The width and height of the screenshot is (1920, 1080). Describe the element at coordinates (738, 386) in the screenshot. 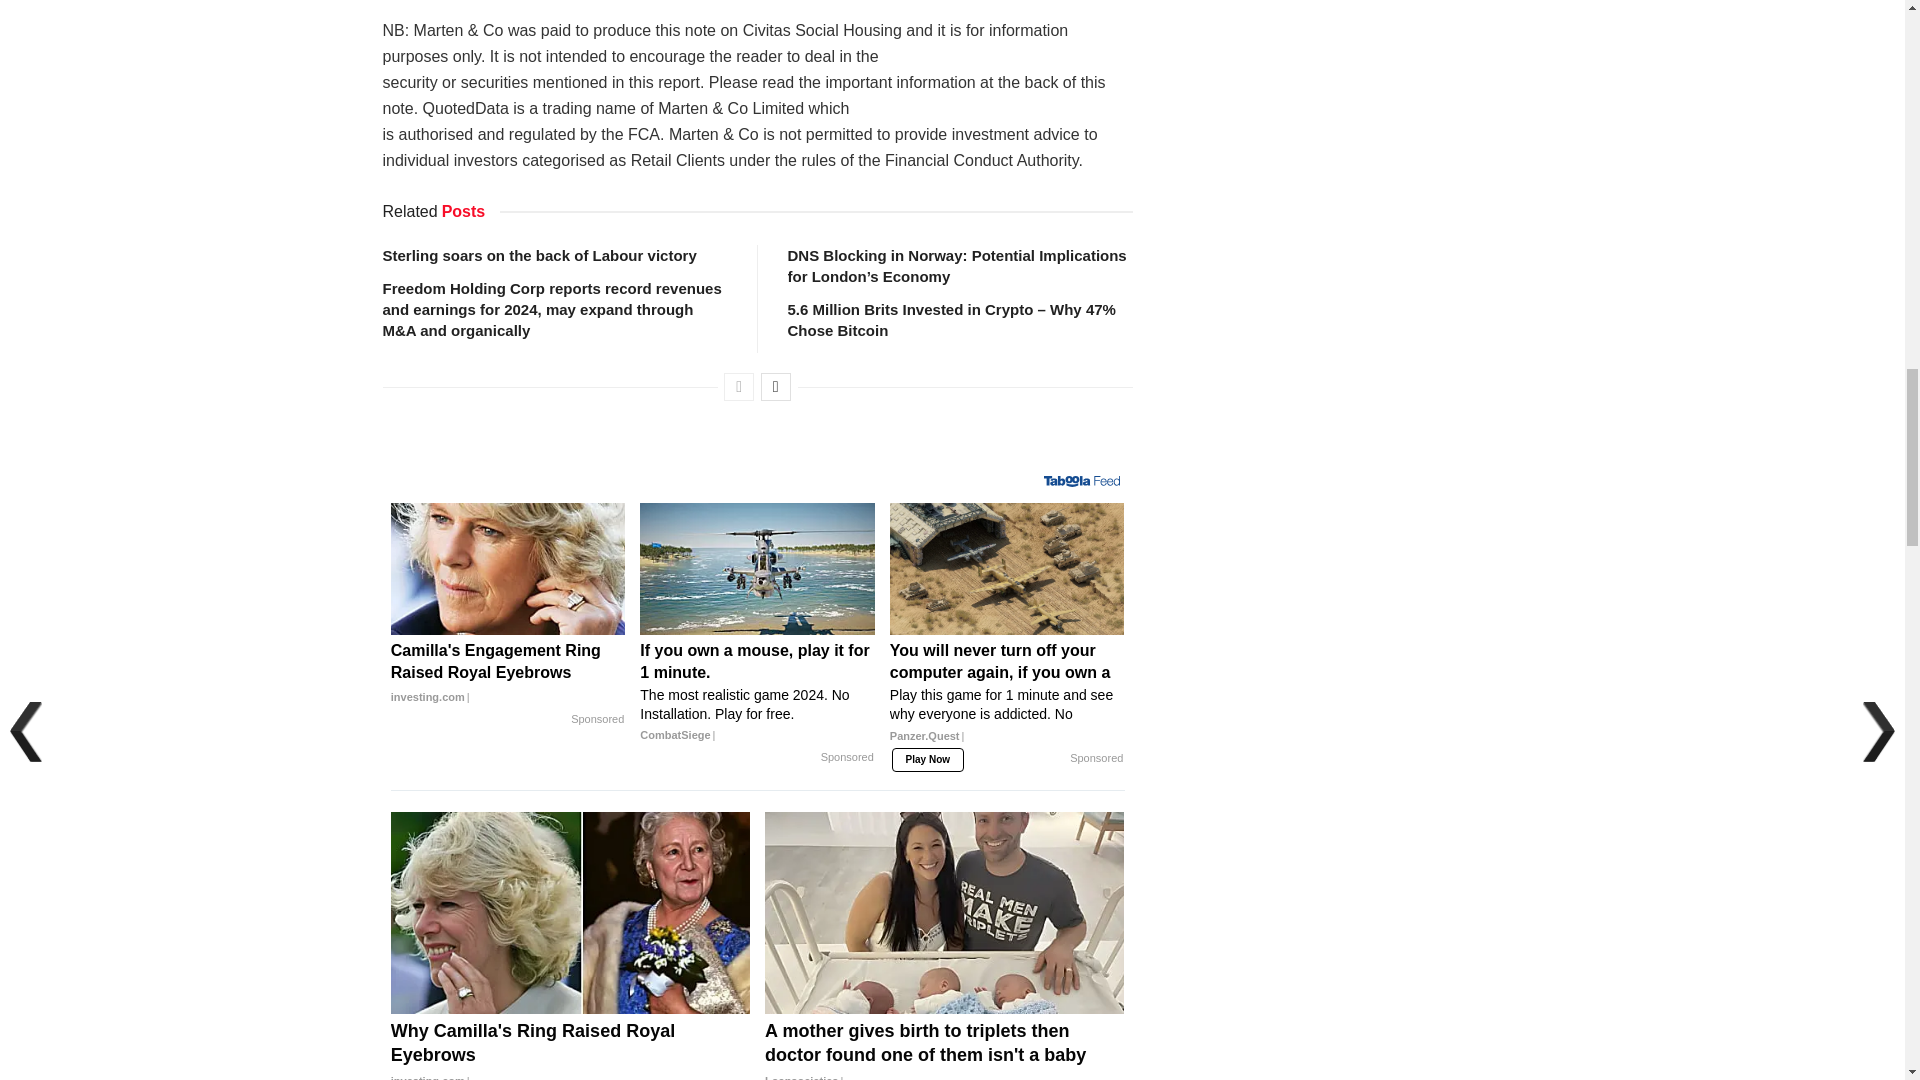

I see `Previous` at that location.